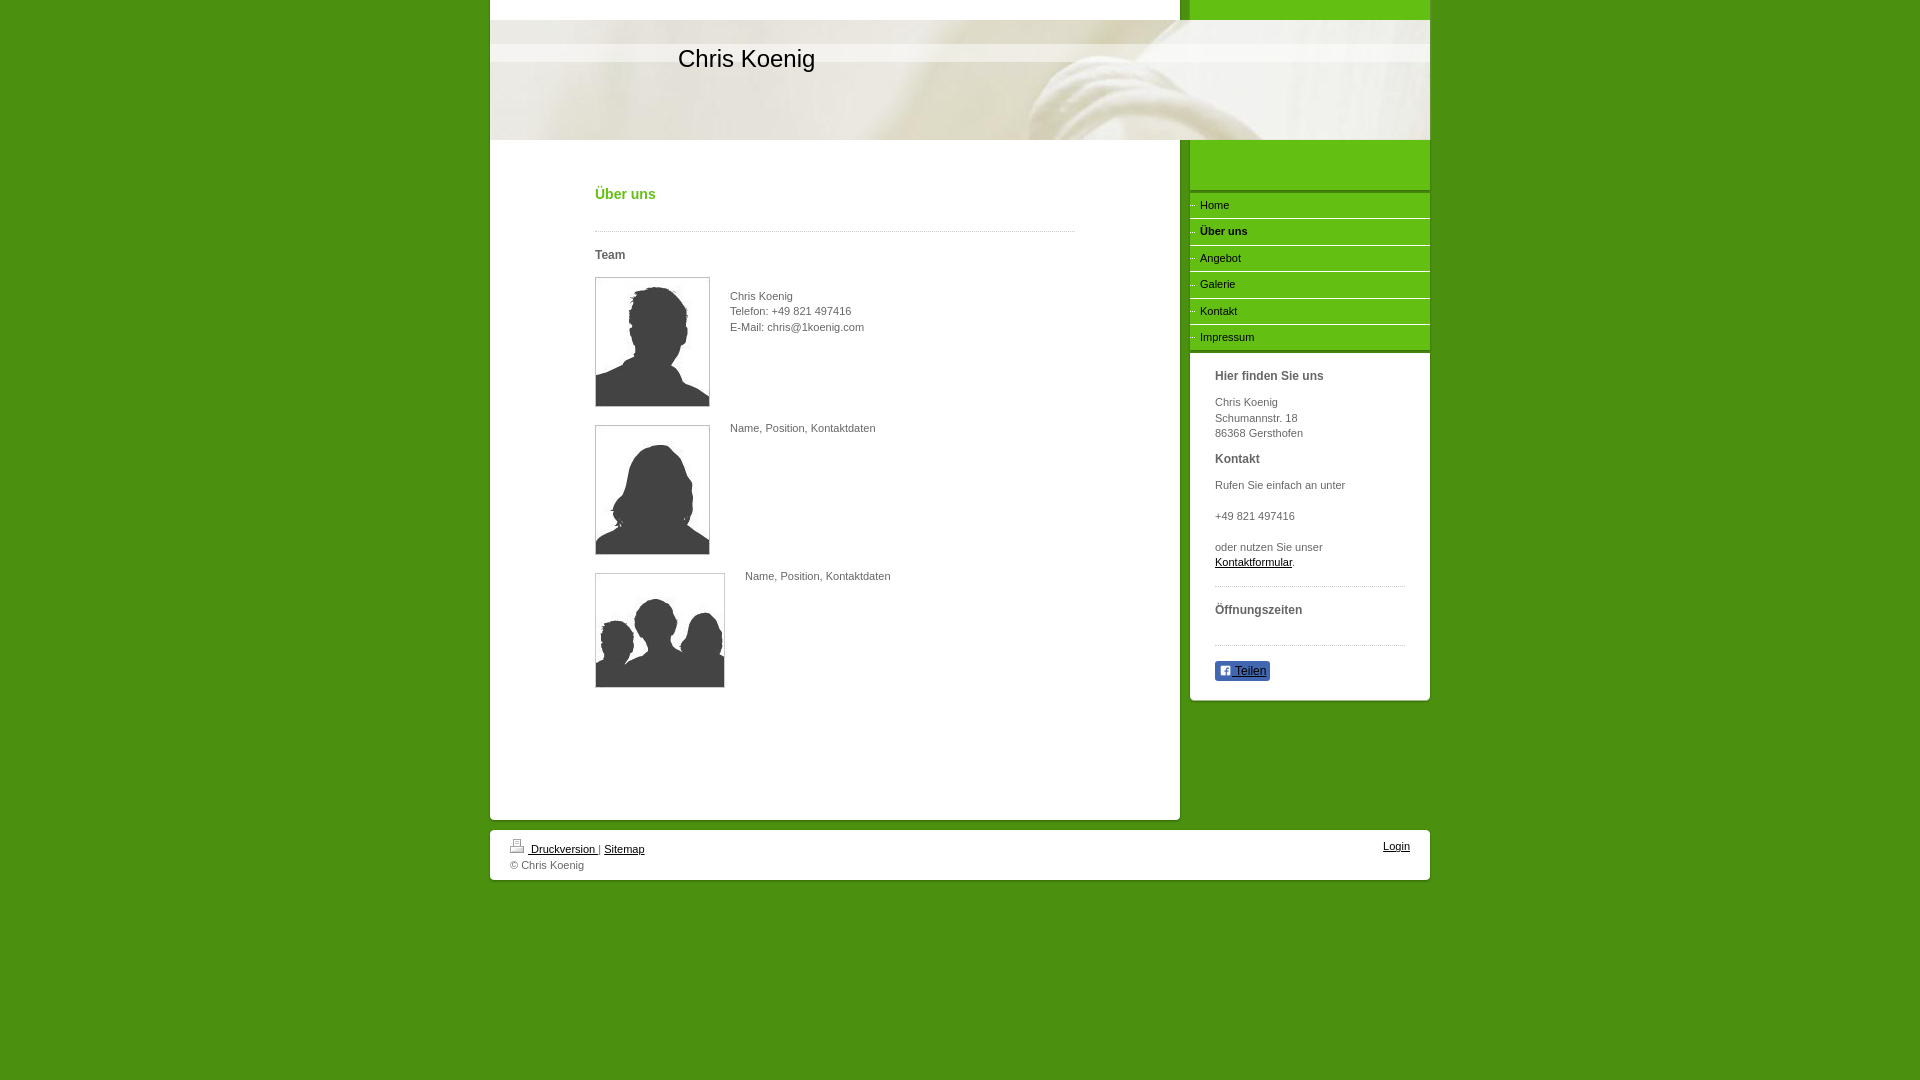 This screenshot has height=1080, width=1920. I want to click on Sitemap, so click(624, 849).